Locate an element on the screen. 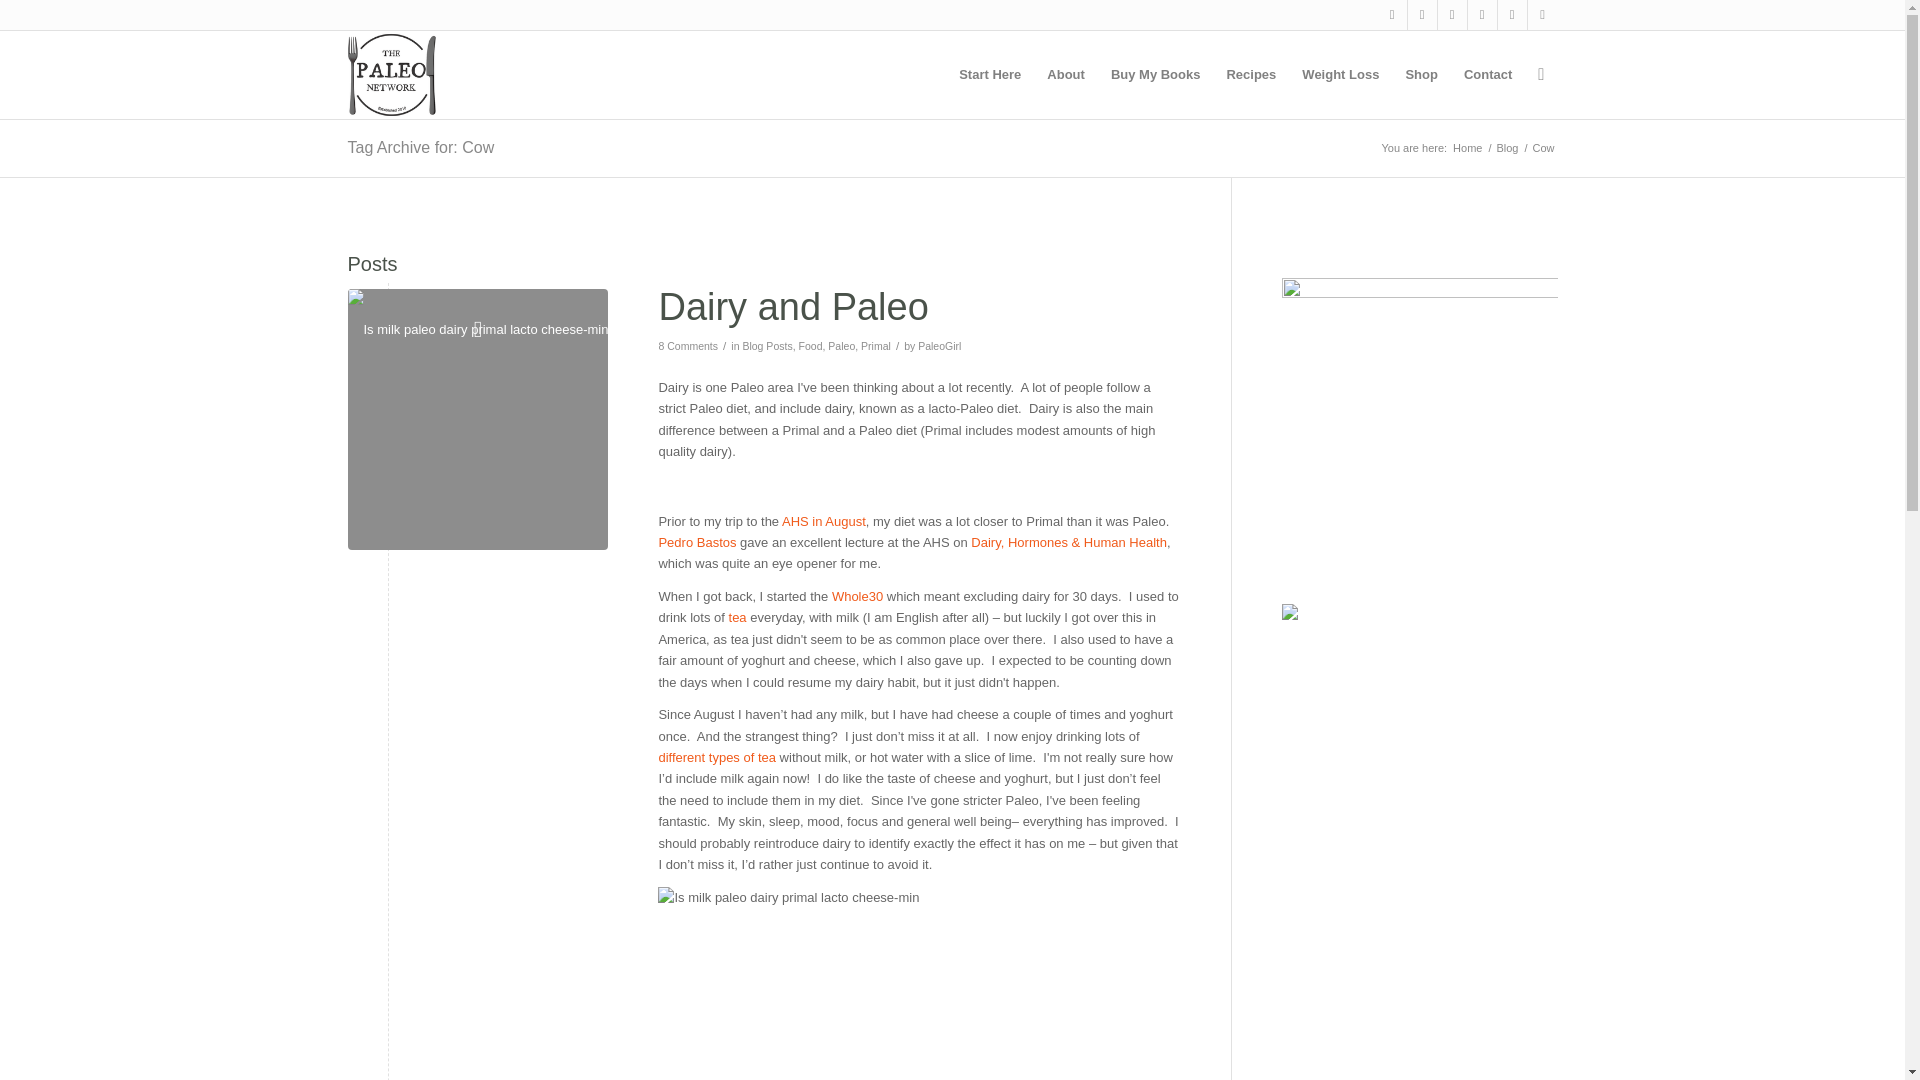  Tag Archive for: Cow is located at coordinates (421, 147).